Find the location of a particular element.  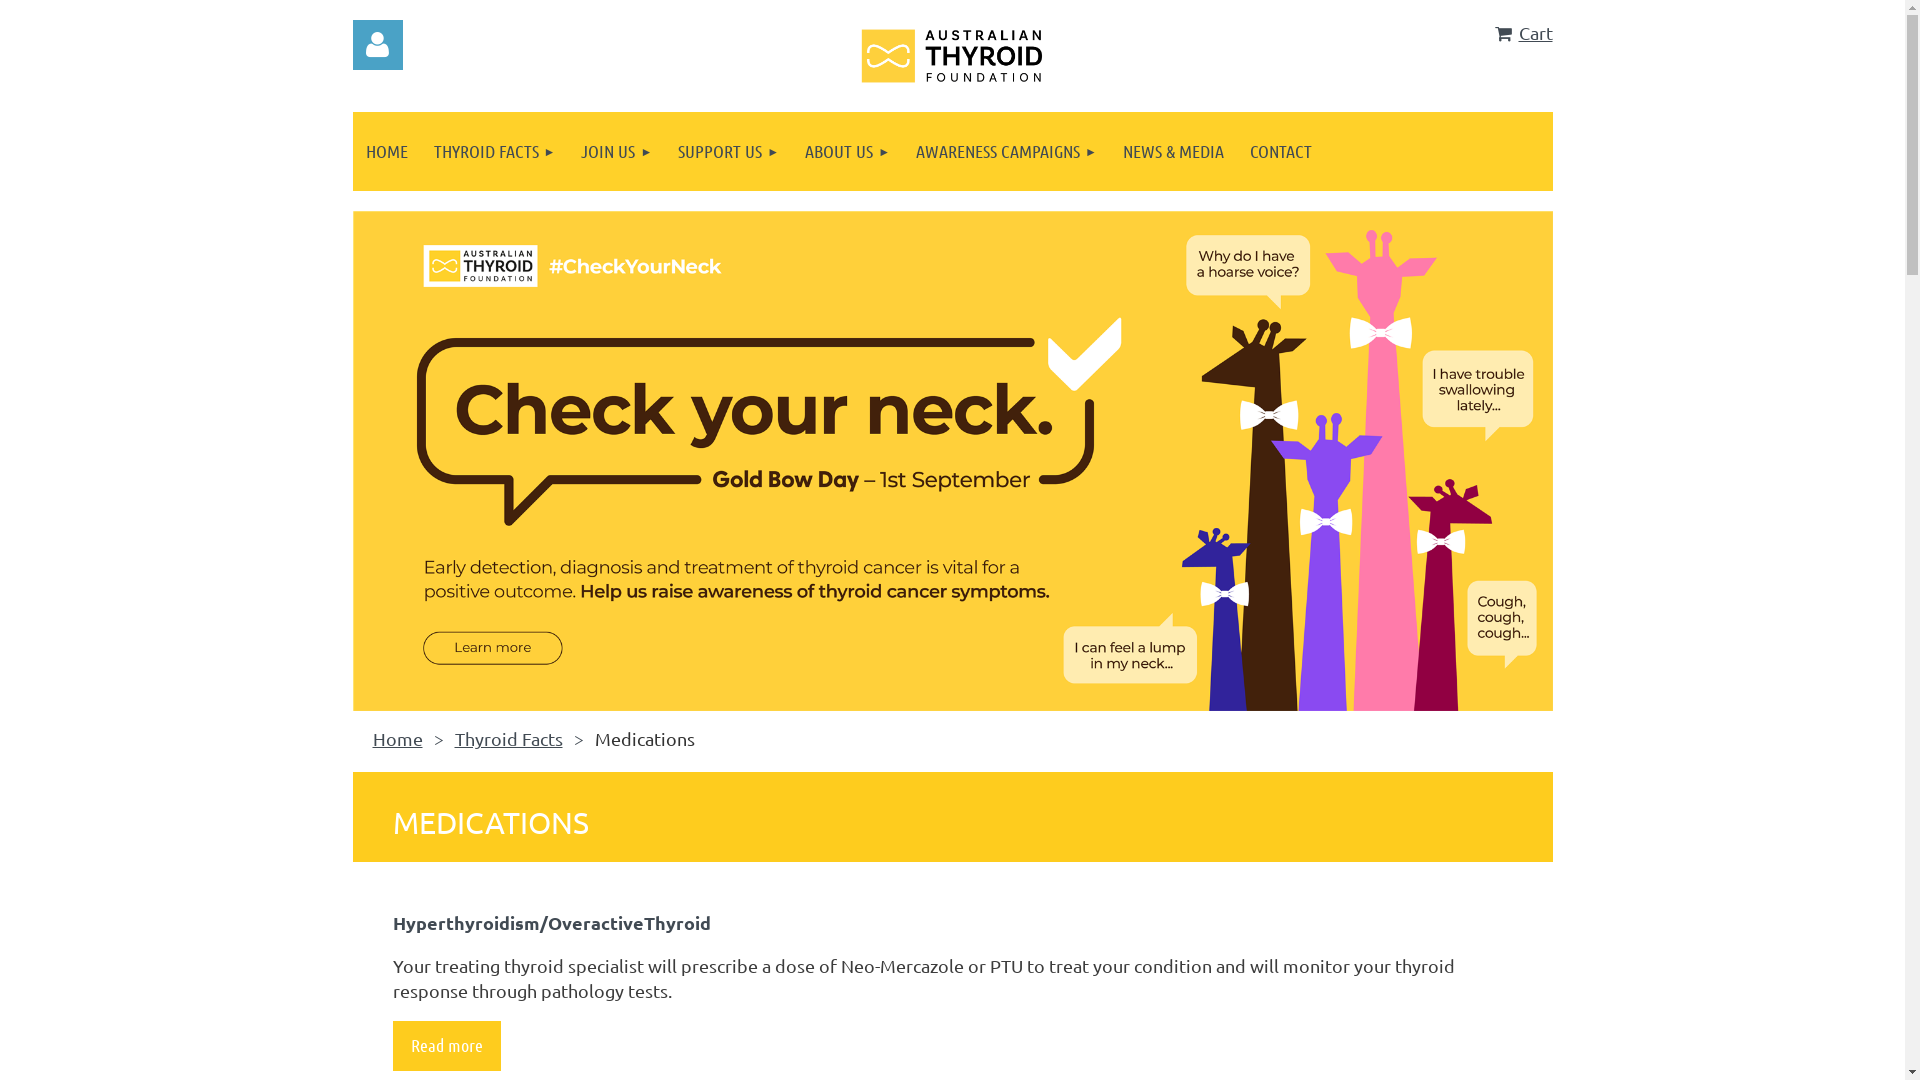

NEWS & MEDIA is located at coordinates (1174, 152).